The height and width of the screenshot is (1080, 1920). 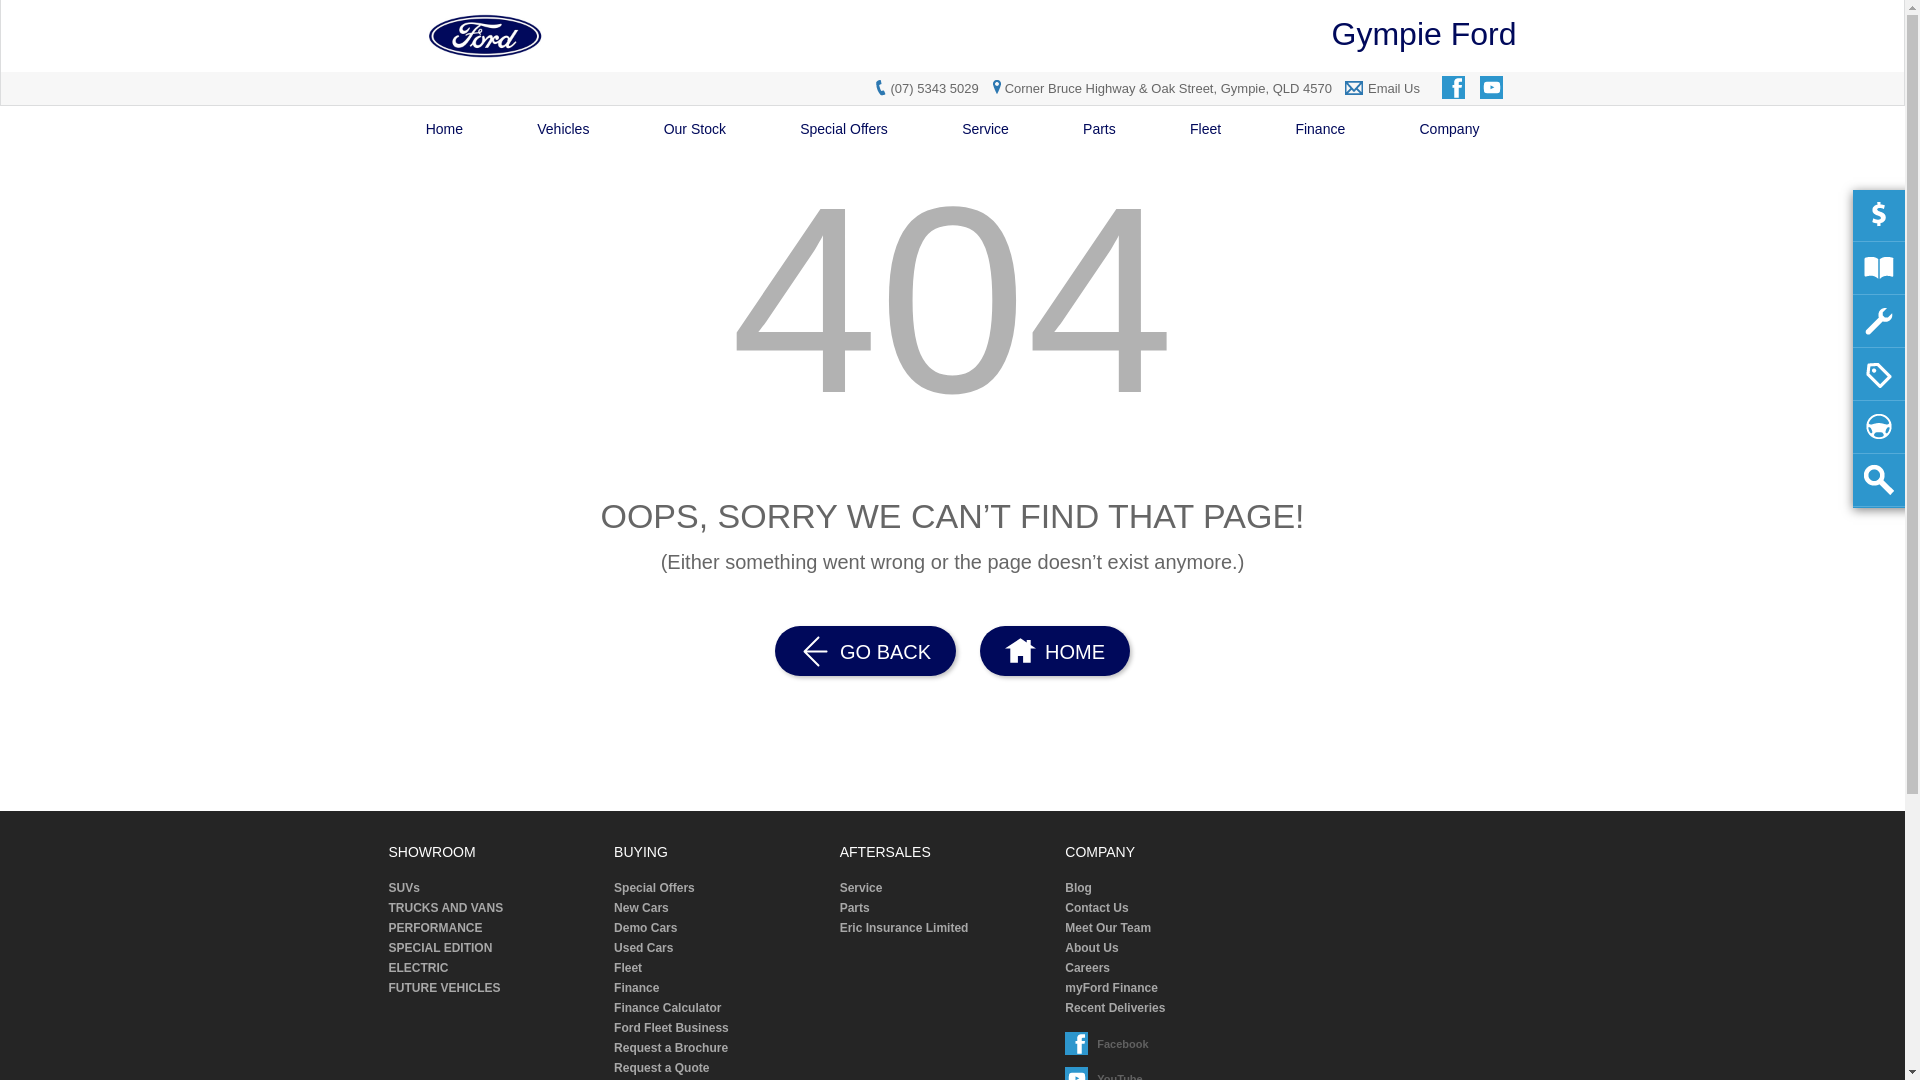 What do you see at coordinates (946, 908) in the screenshot?
I see `Parts` at bounding box center [946, 908].